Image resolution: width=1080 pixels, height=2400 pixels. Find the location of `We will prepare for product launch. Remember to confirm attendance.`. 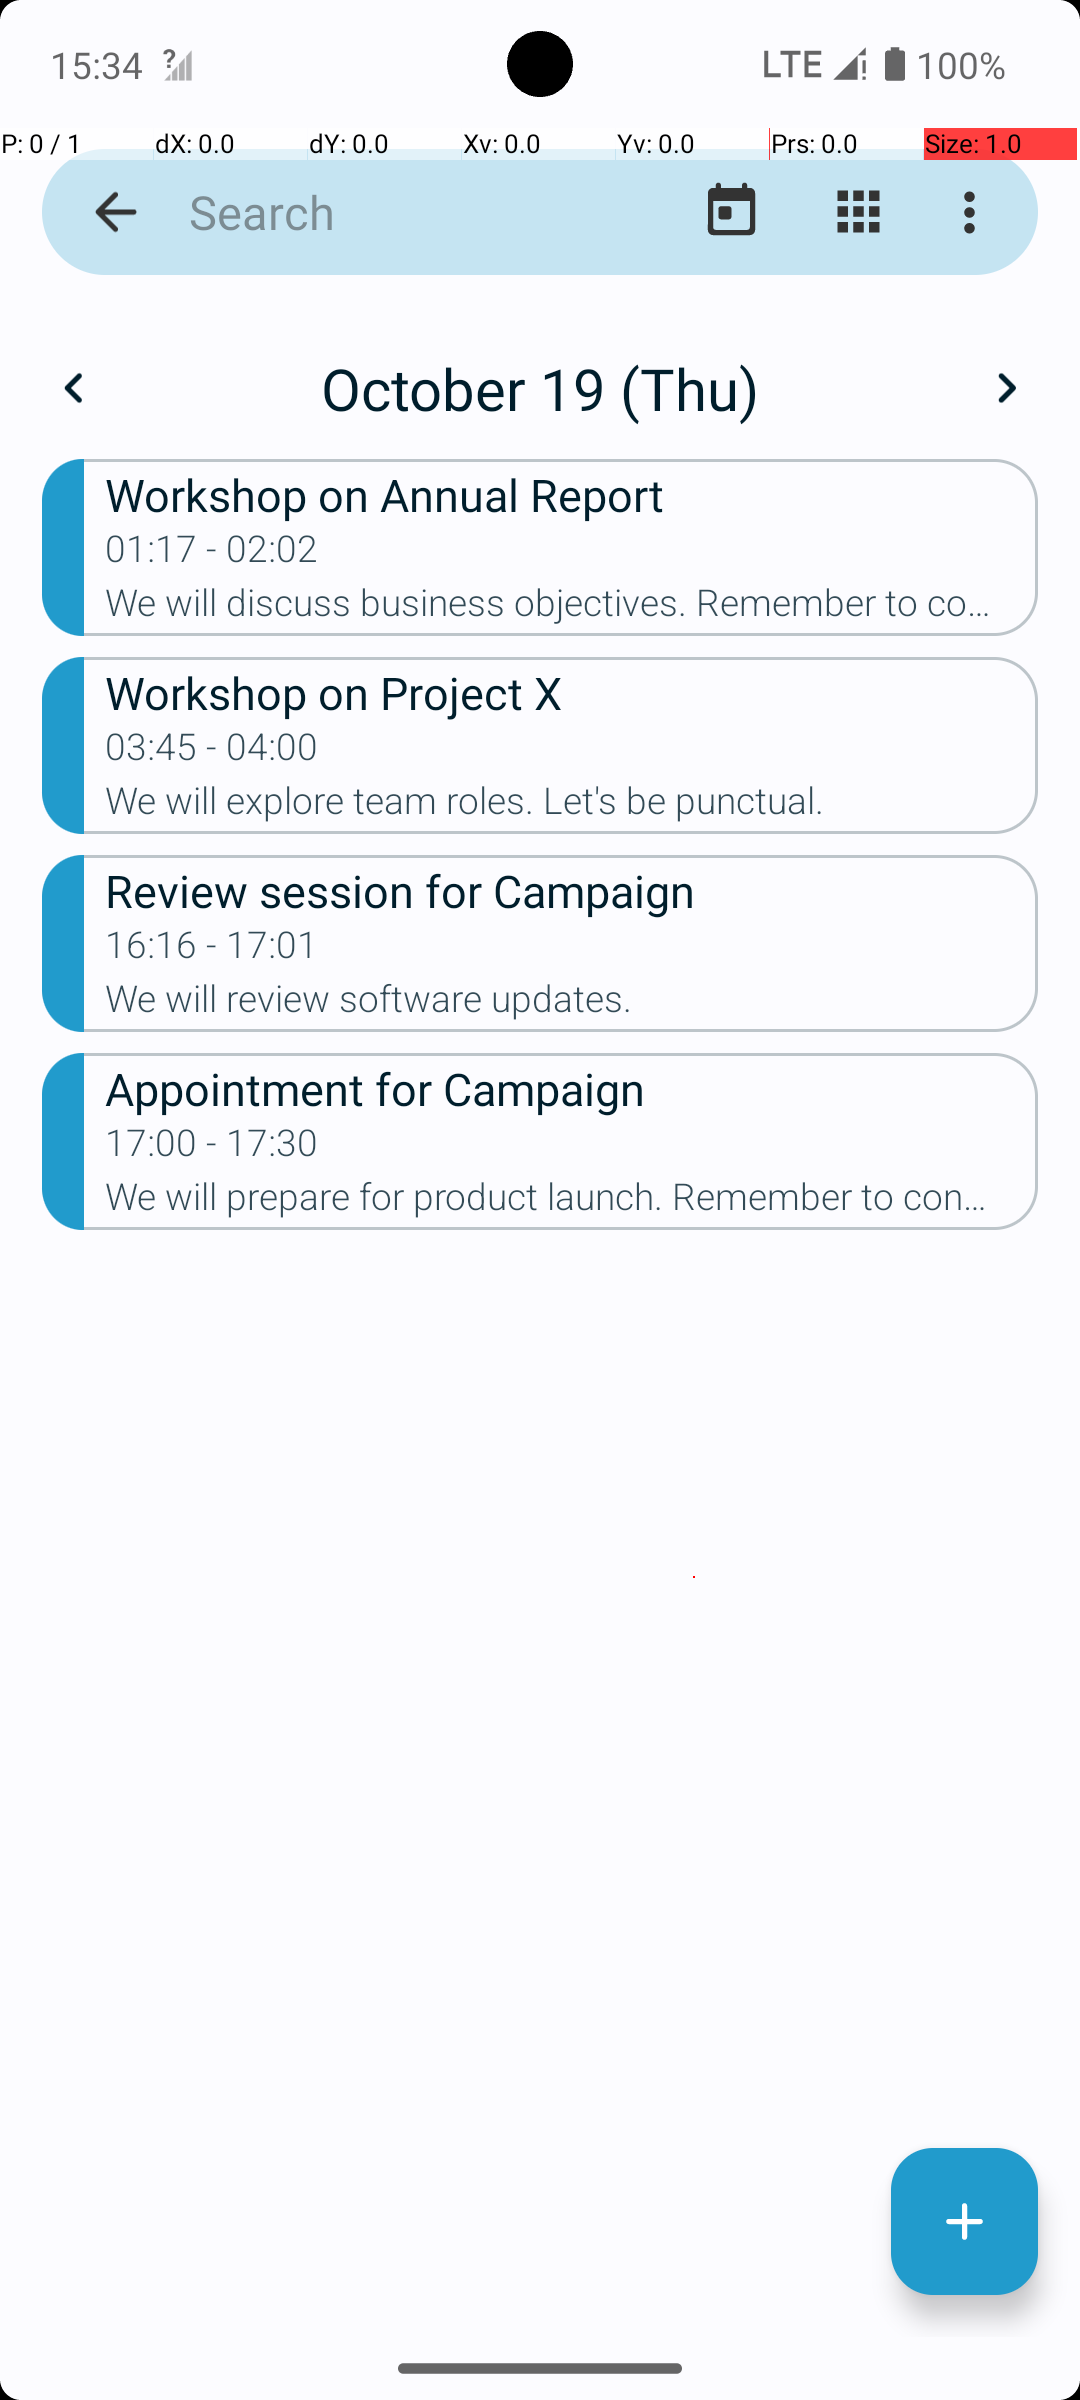

We will prepare for product launch. Remember to confirm attendance. is located at coordinates (572, 1203).